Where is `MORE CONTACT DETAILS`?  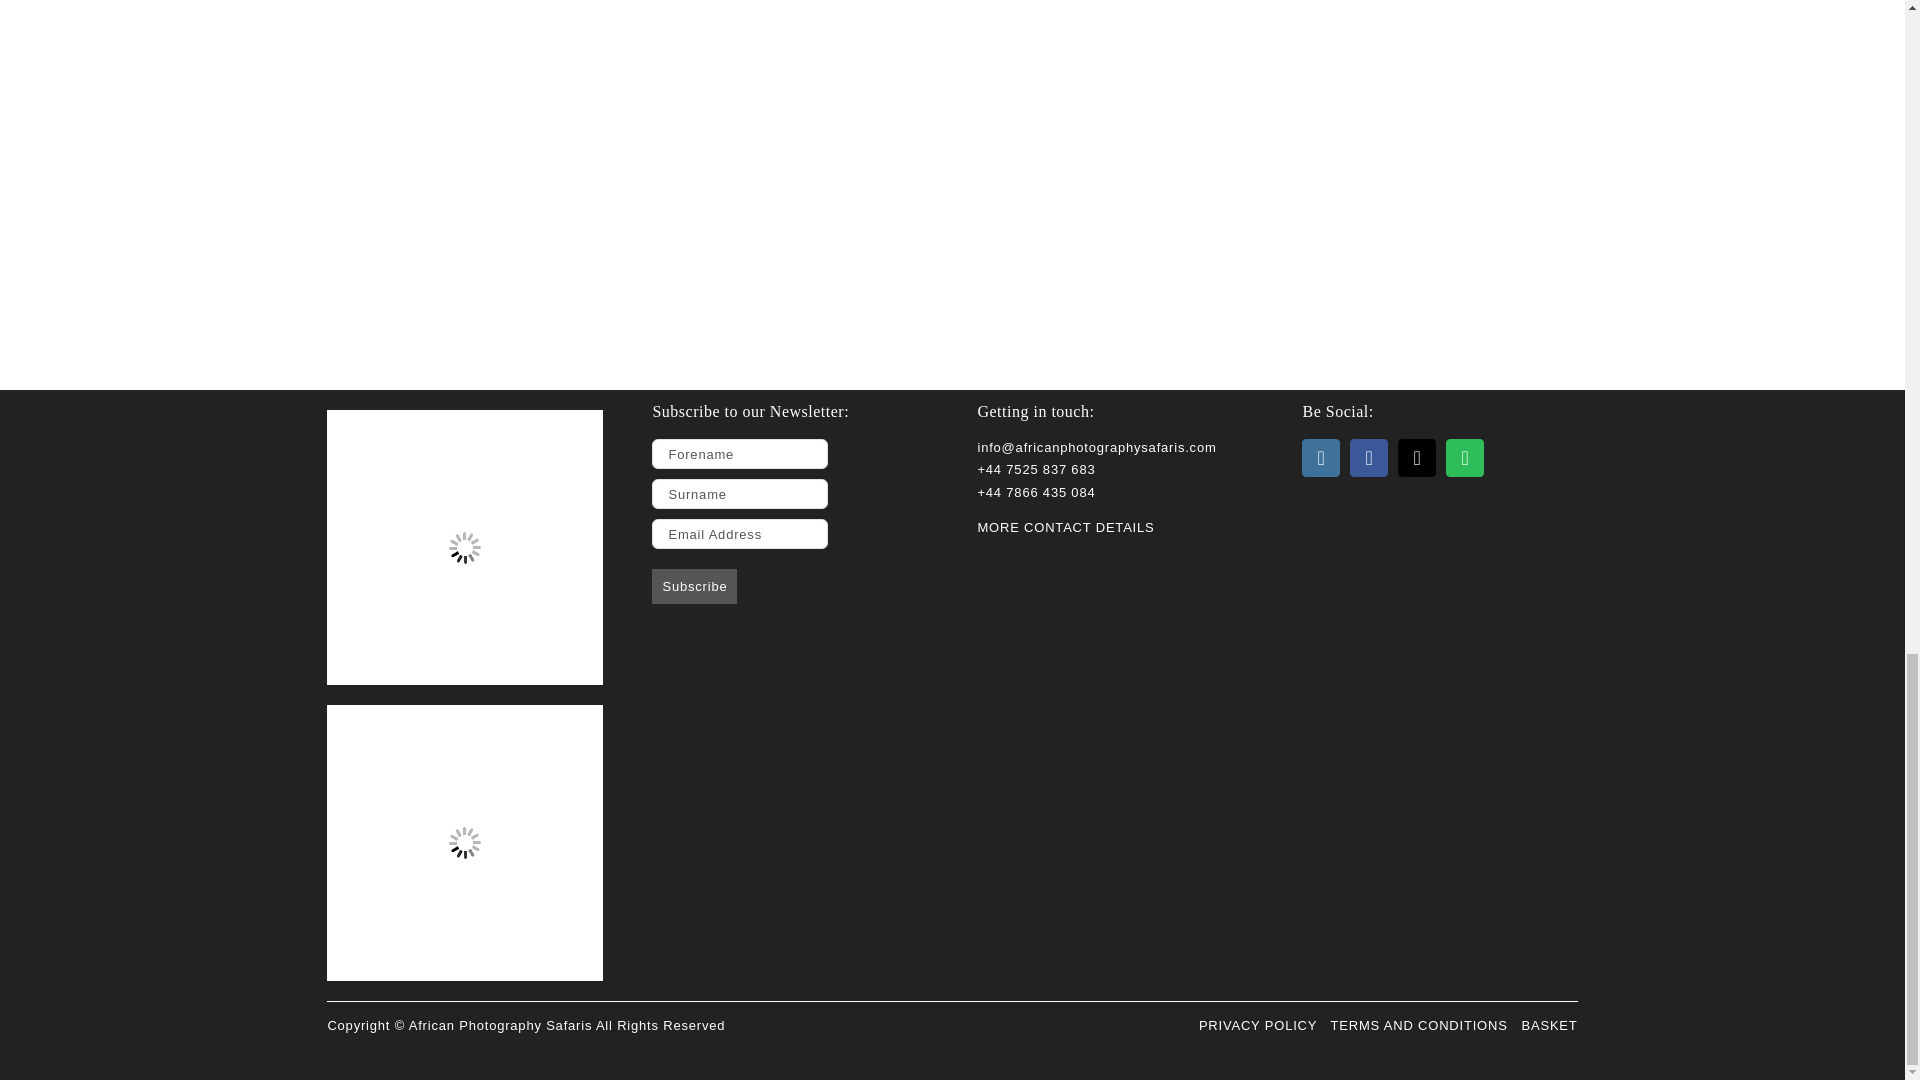
MORE CONTACT DETAILS is located at coordinates (1065, 526).